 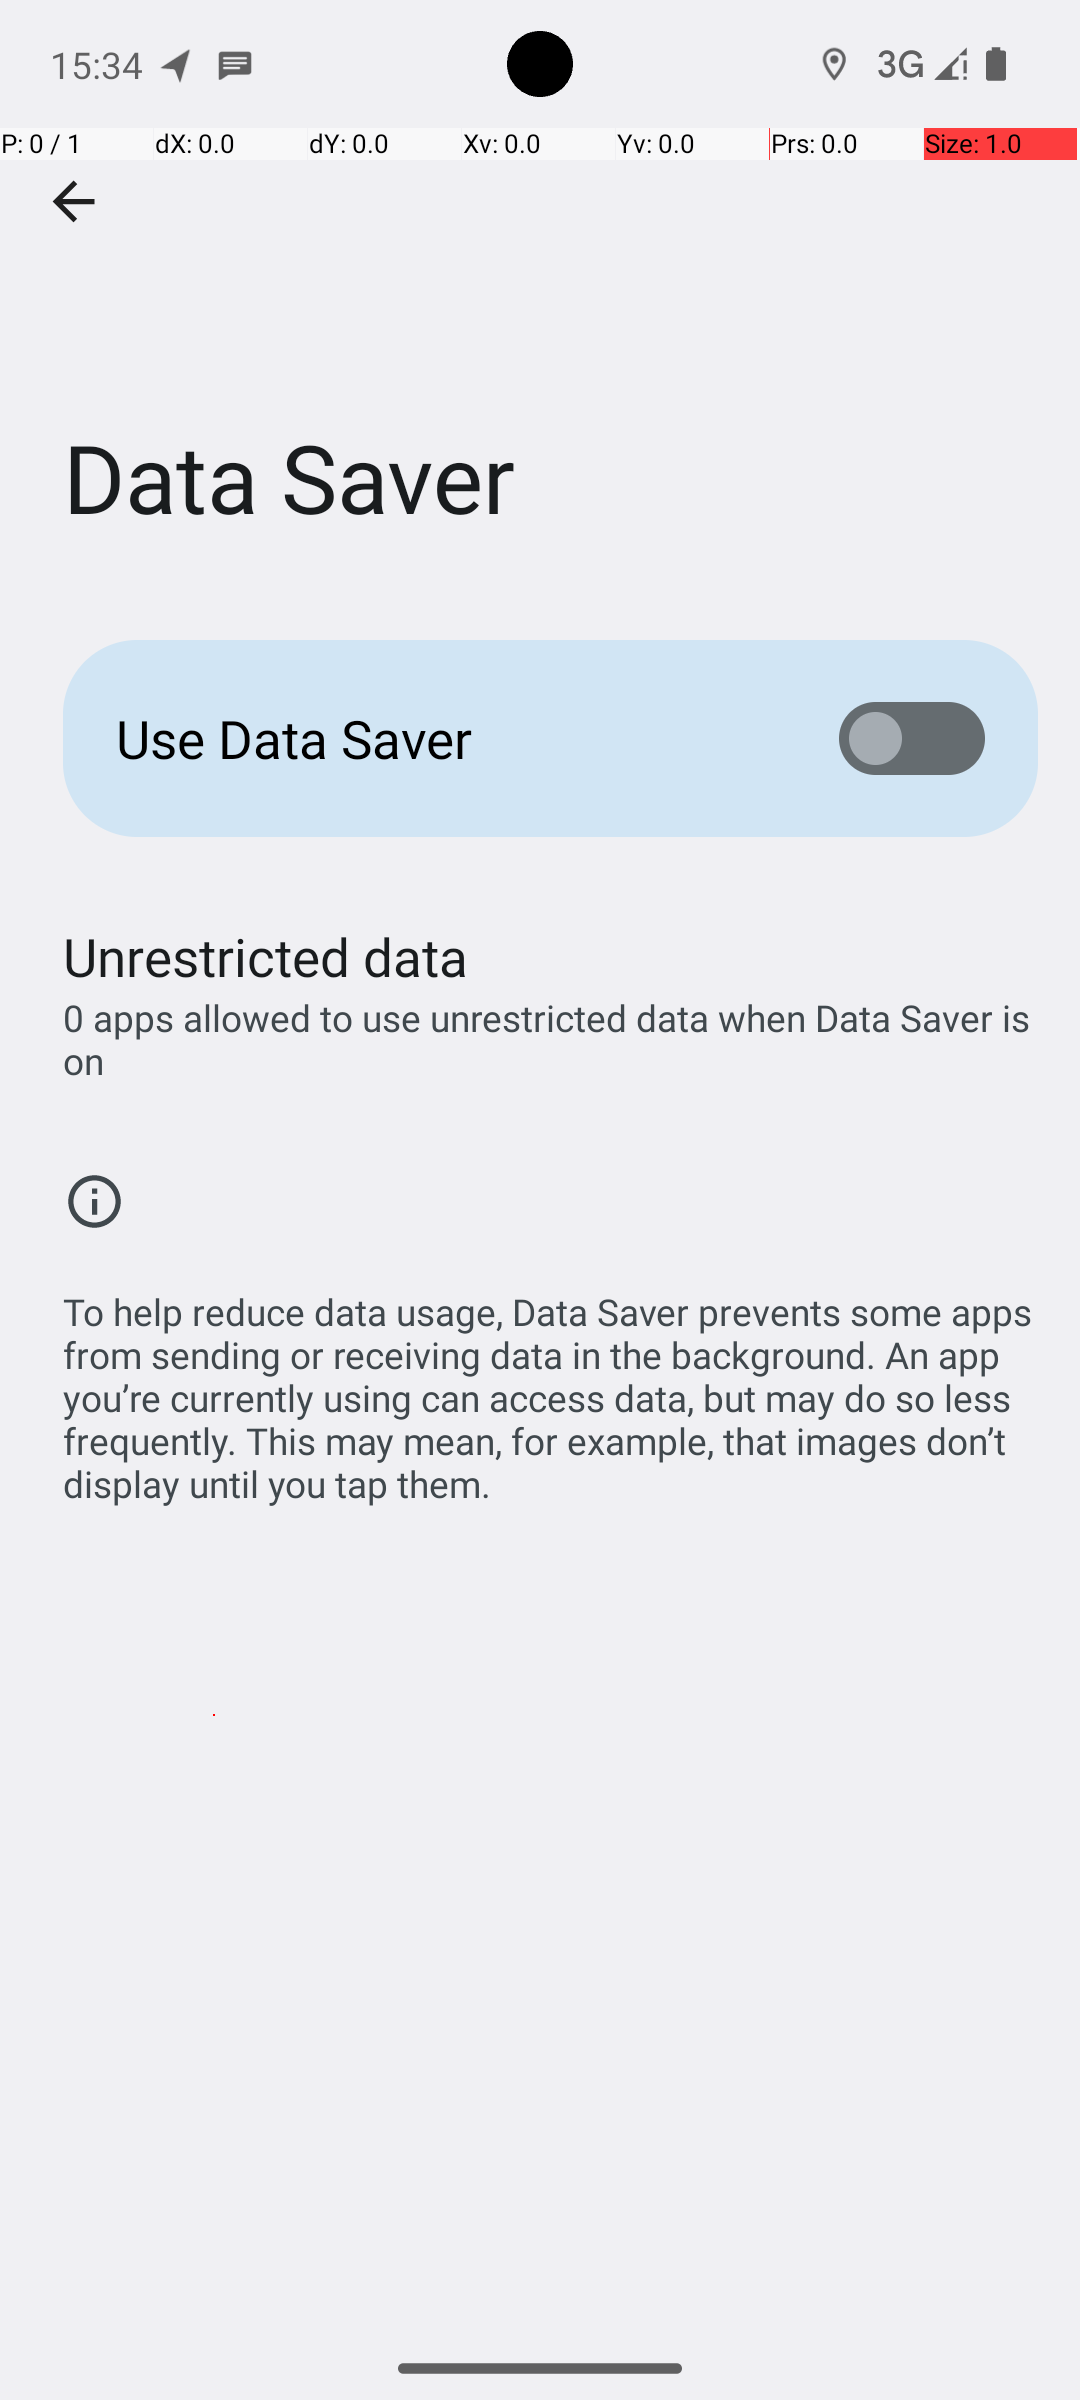 I want to click on Use Data Saver, so click(x=446, y=738).